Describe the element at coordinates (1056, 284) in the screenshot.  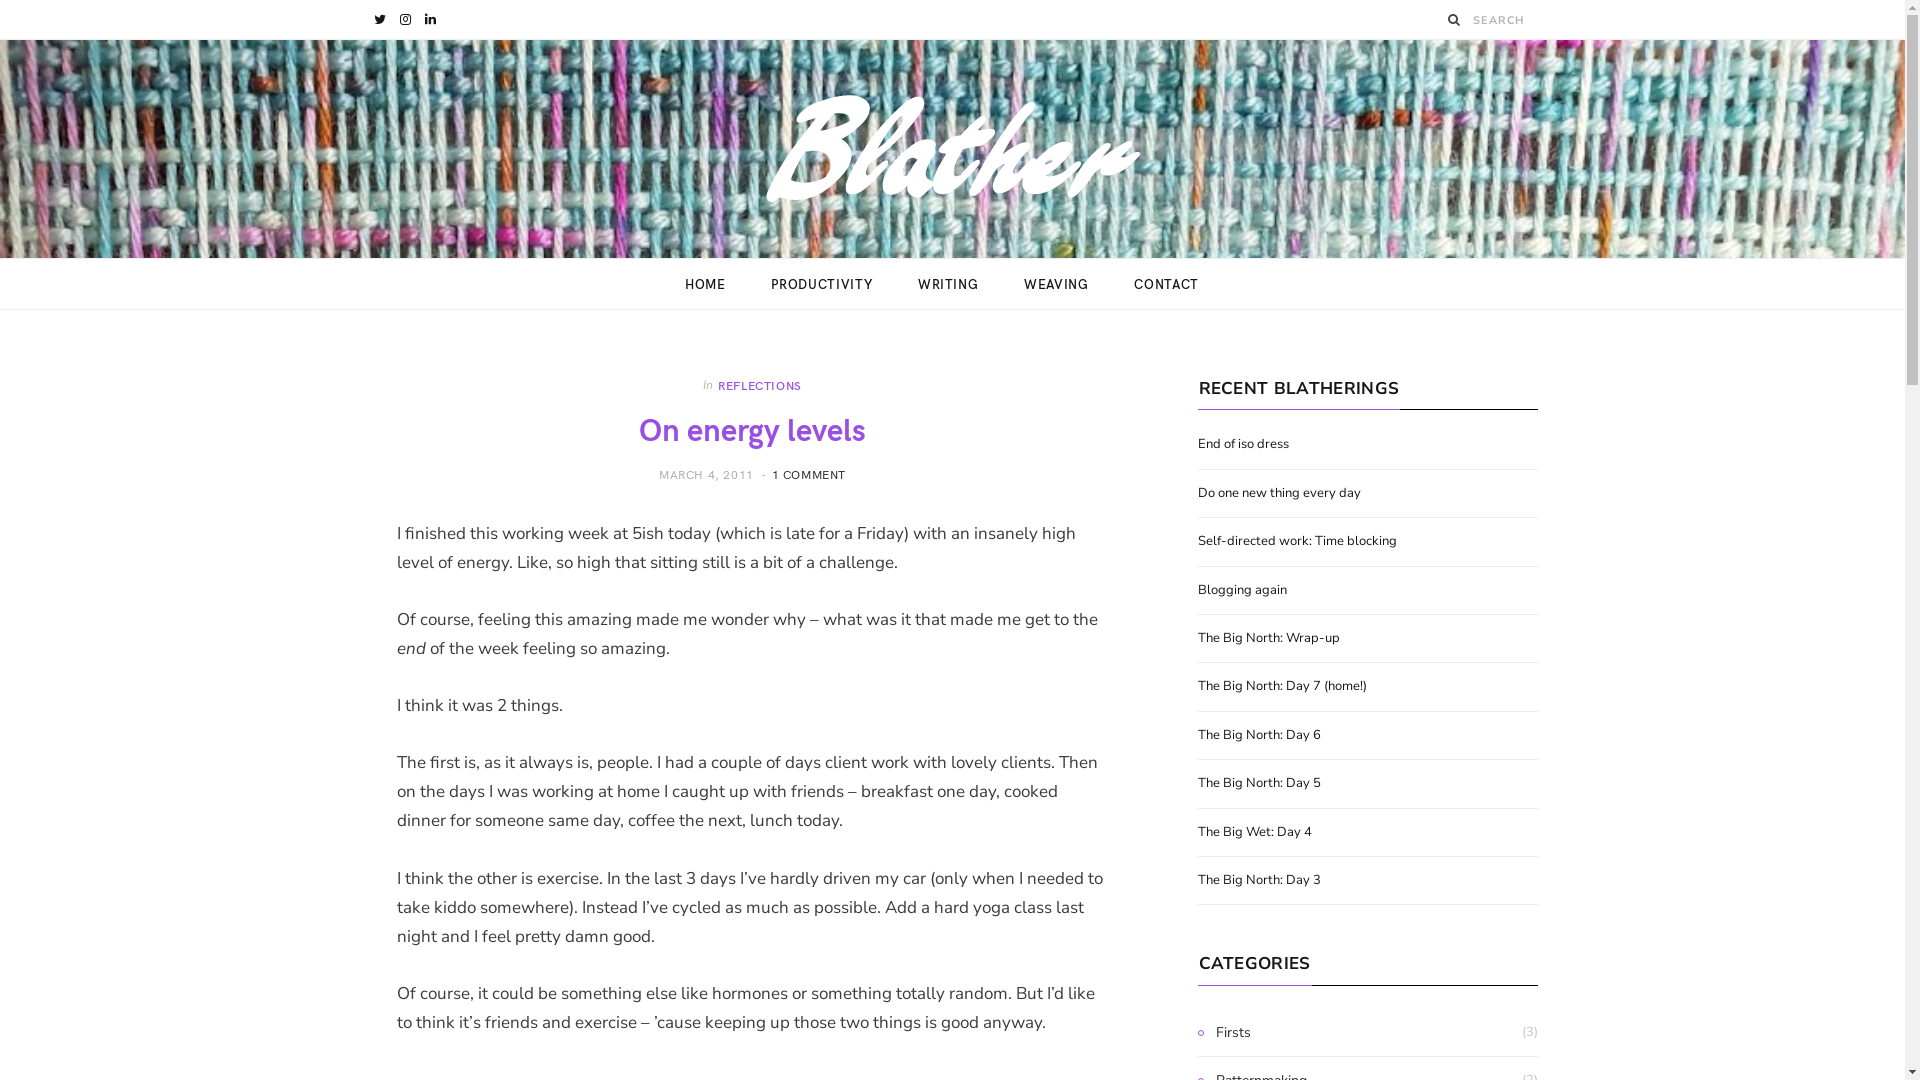
I see `WEAVING` at that location.